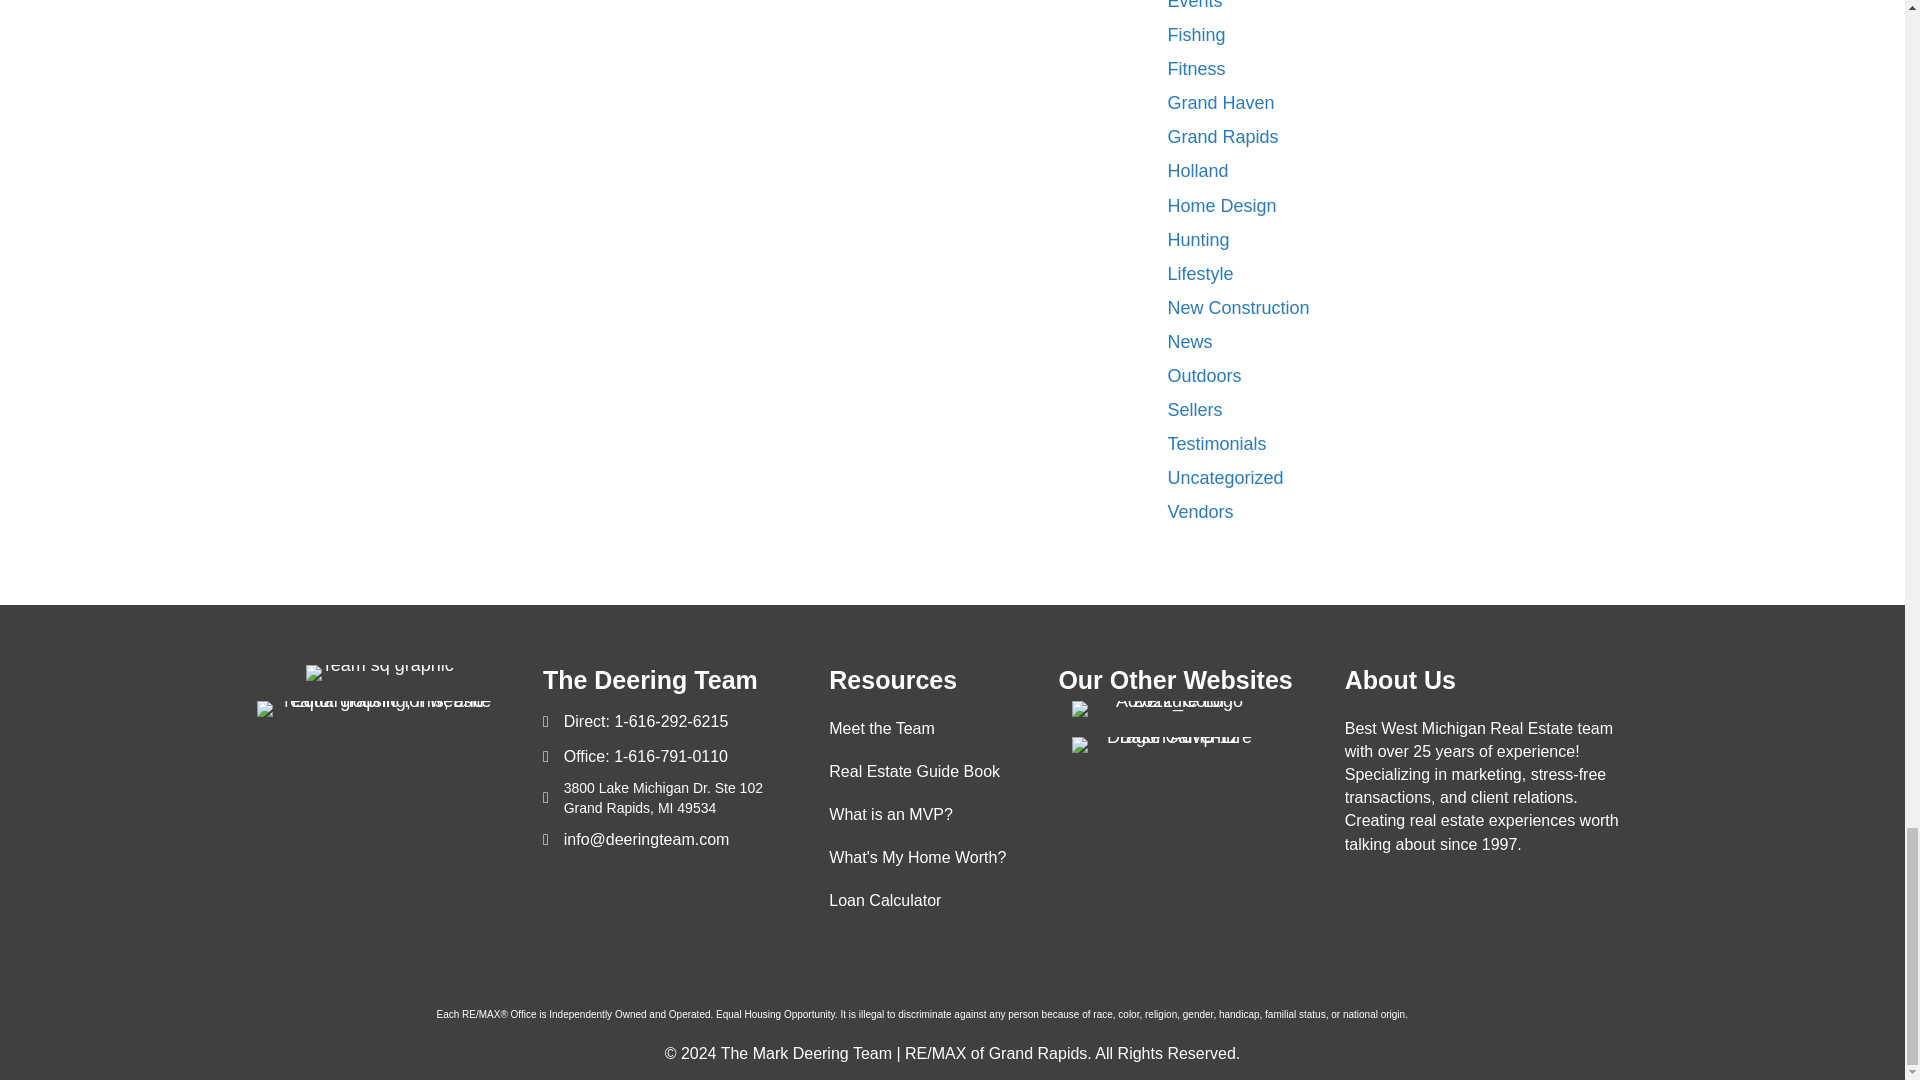 This screenshot has width=1920, height=1080. I want to click on Team sq graphic, so click(379, 673).